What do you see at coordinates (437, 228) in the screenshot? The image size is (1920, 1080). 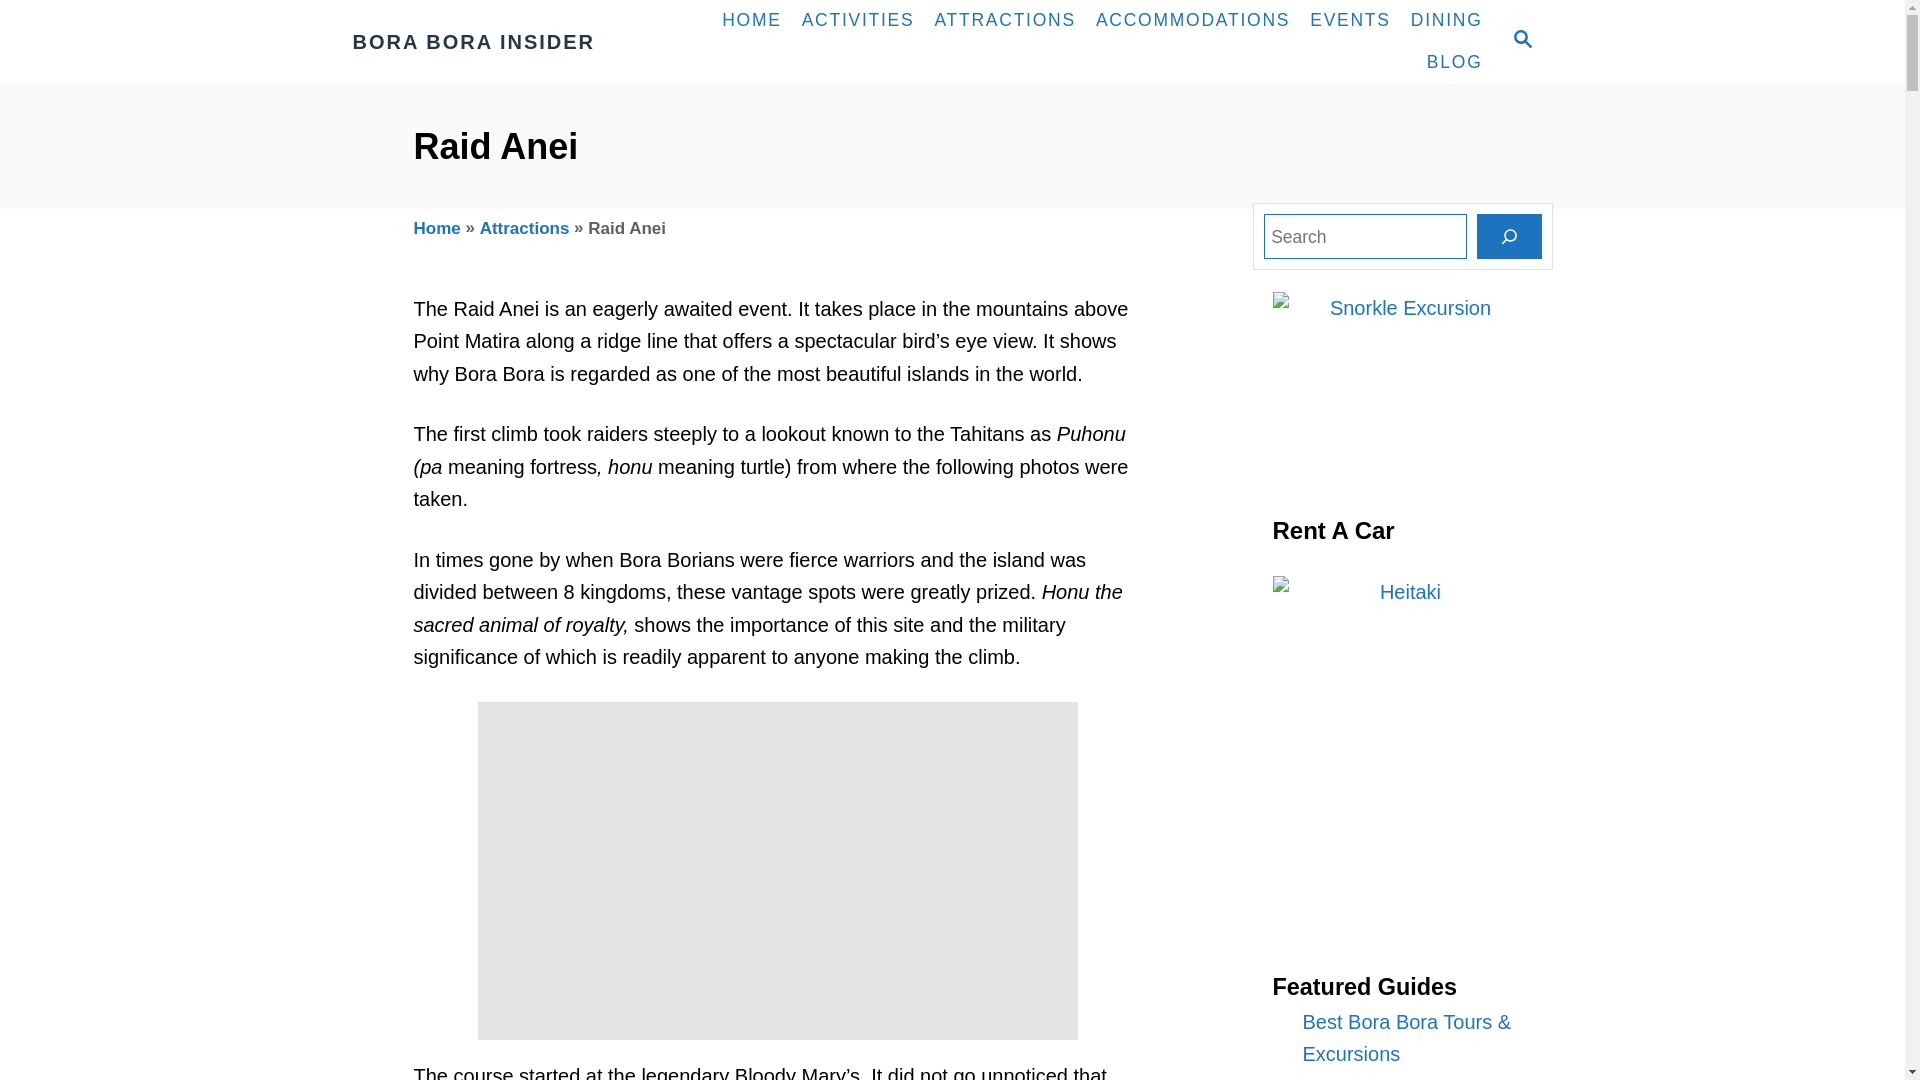 I see `Home` at bounding box center [437, 228].